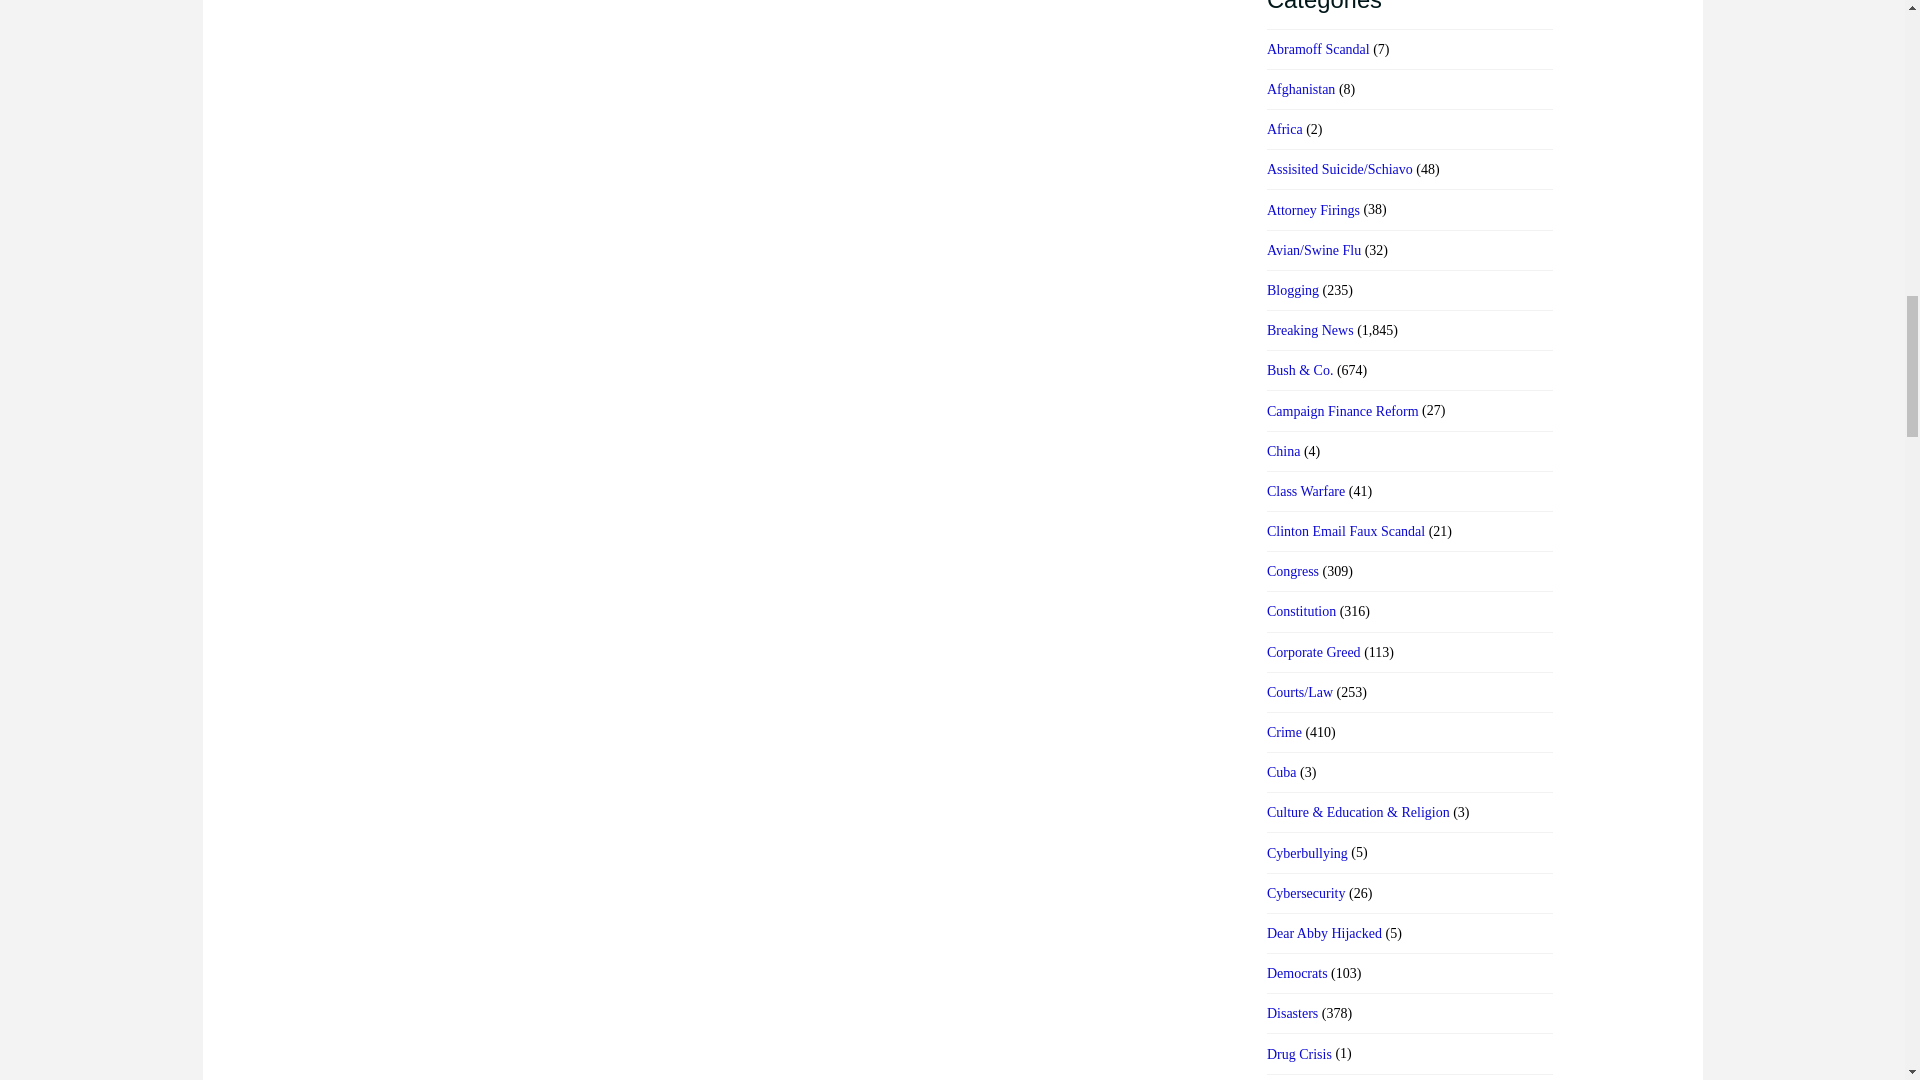 The height and width of the screenshot is (1080, 1920). What do you see at coordinates (1282, 772) in the screenshot?
I see `Cuba` at bounding box center [1282, 772].